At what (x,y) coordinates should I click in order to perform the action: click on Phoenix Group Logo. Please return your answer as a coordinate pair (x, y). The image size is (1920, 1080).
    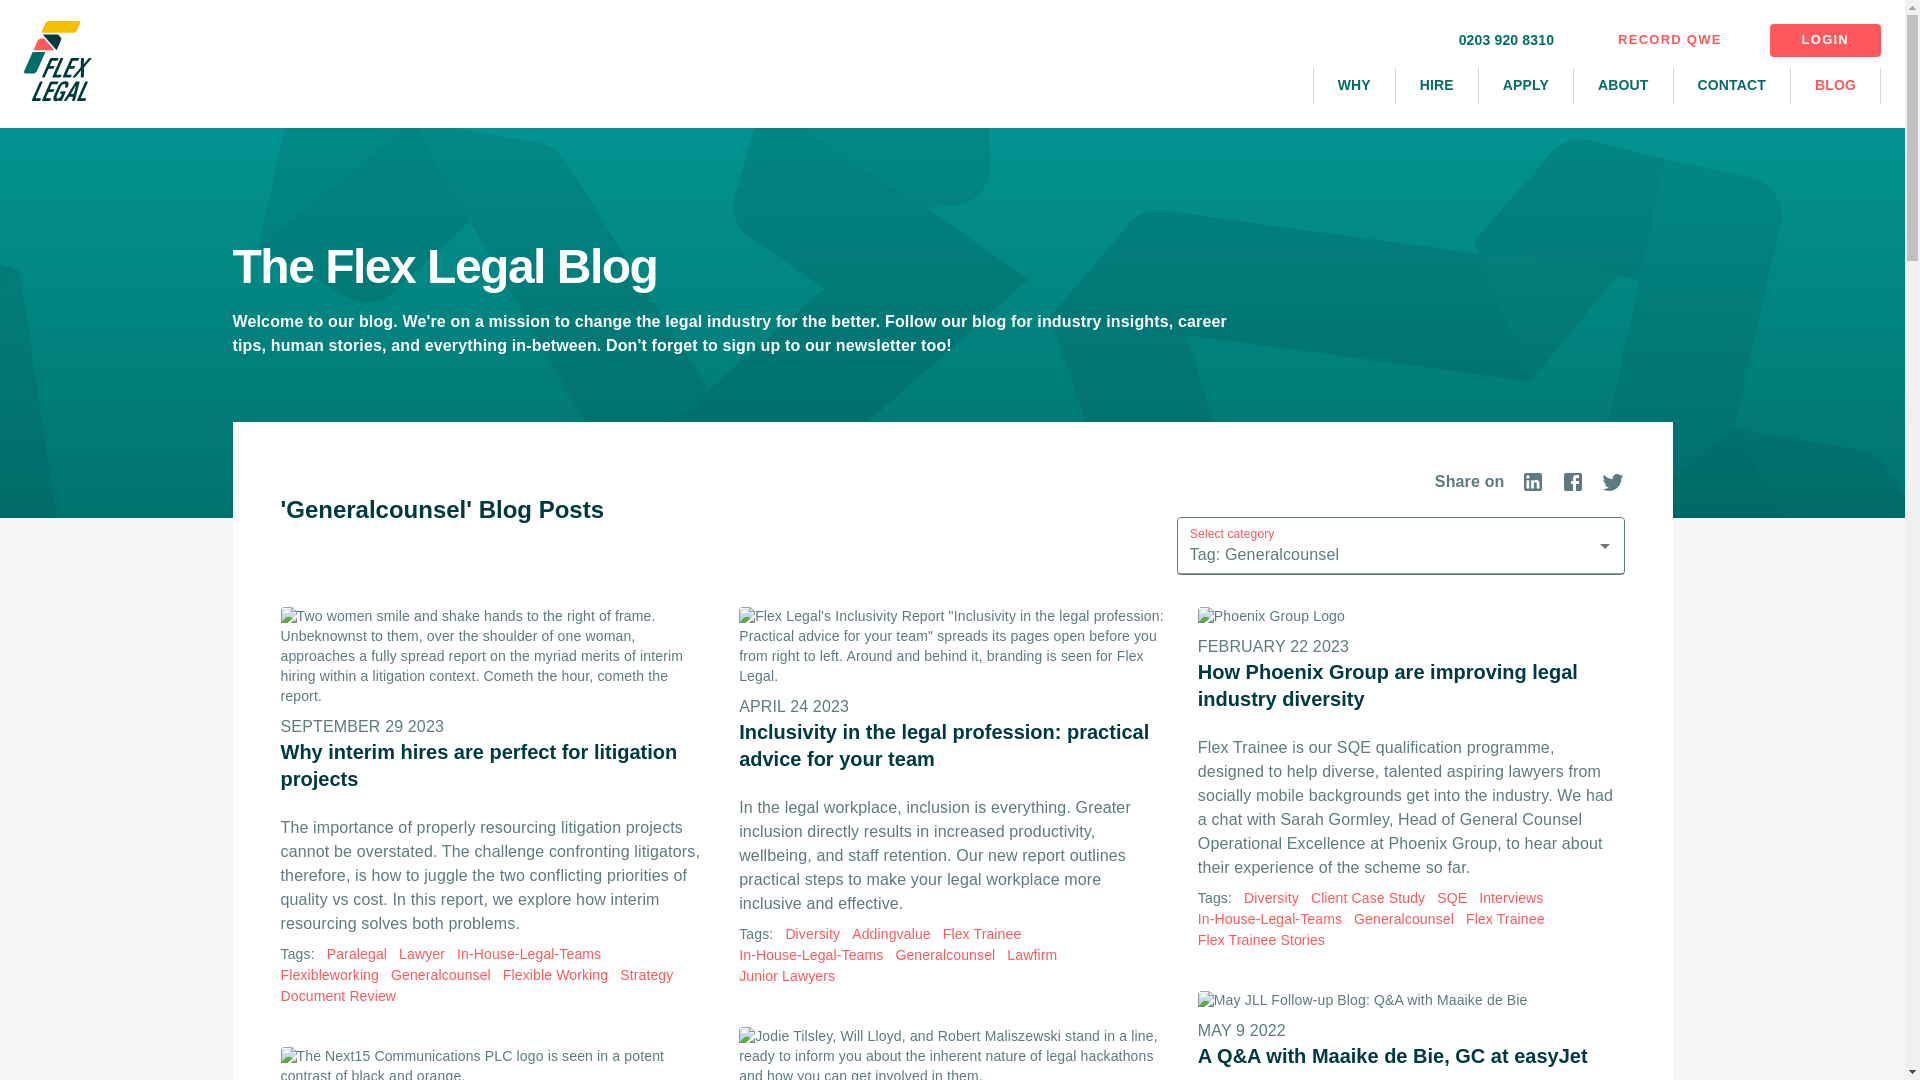
    Looking at the image, I should click on (1411, 616).